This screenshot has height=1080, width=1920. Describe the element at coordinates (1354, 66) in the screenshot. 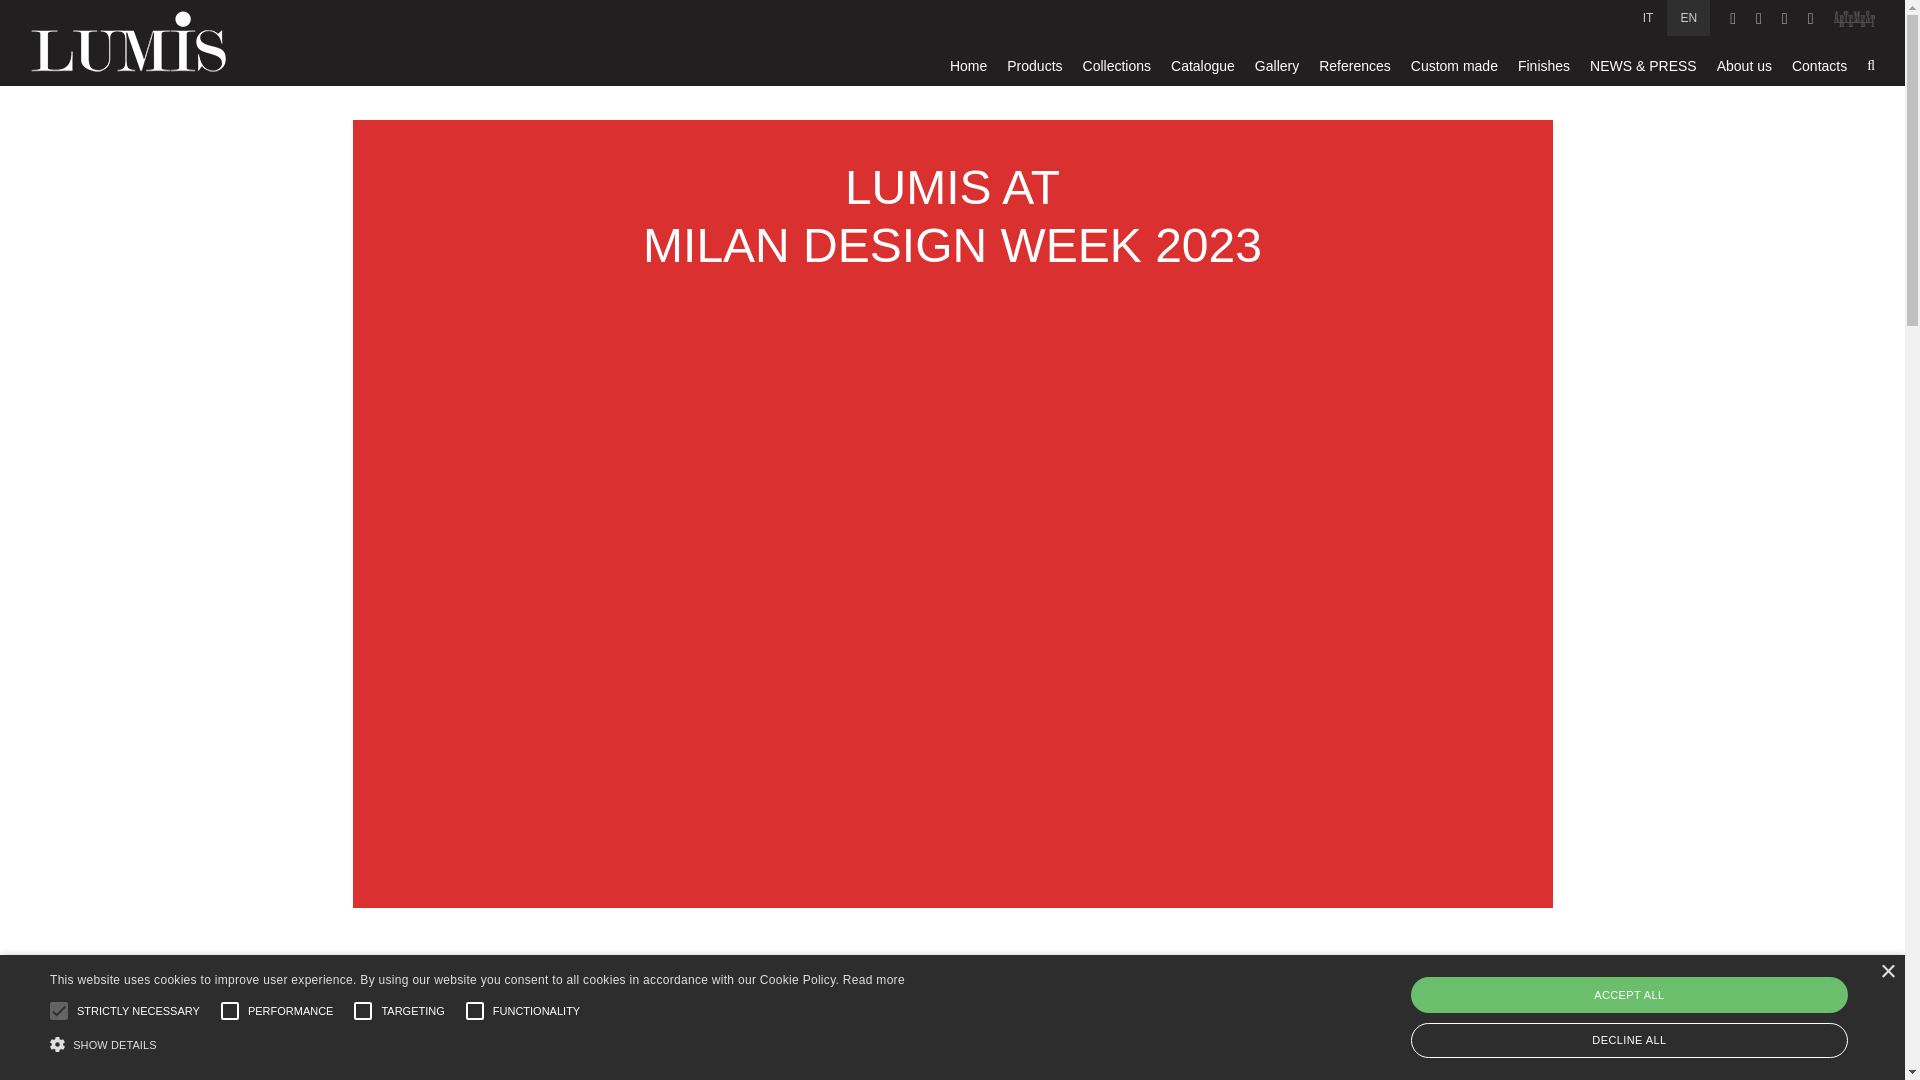

I see `References` at that location.